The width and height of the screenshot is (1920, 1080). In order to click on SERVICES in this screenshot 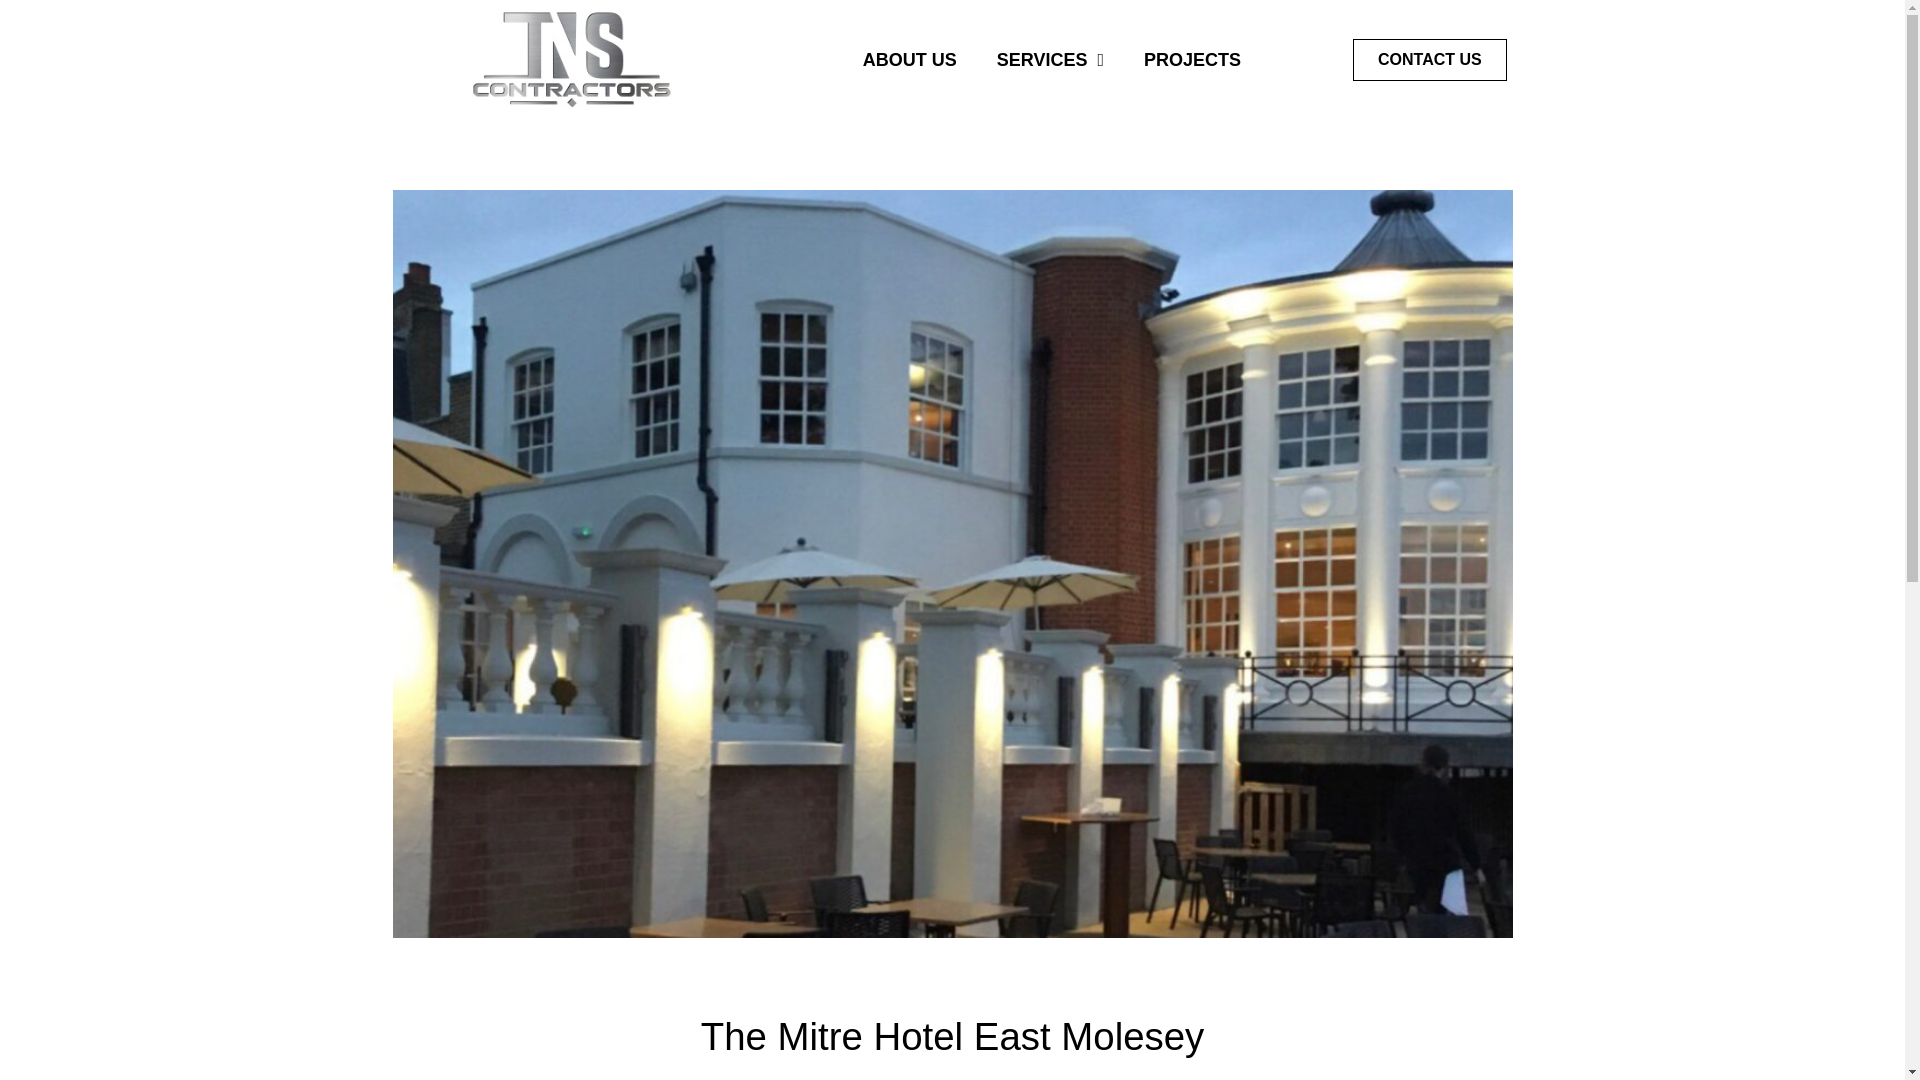, I will do `click(1050, 60)`.